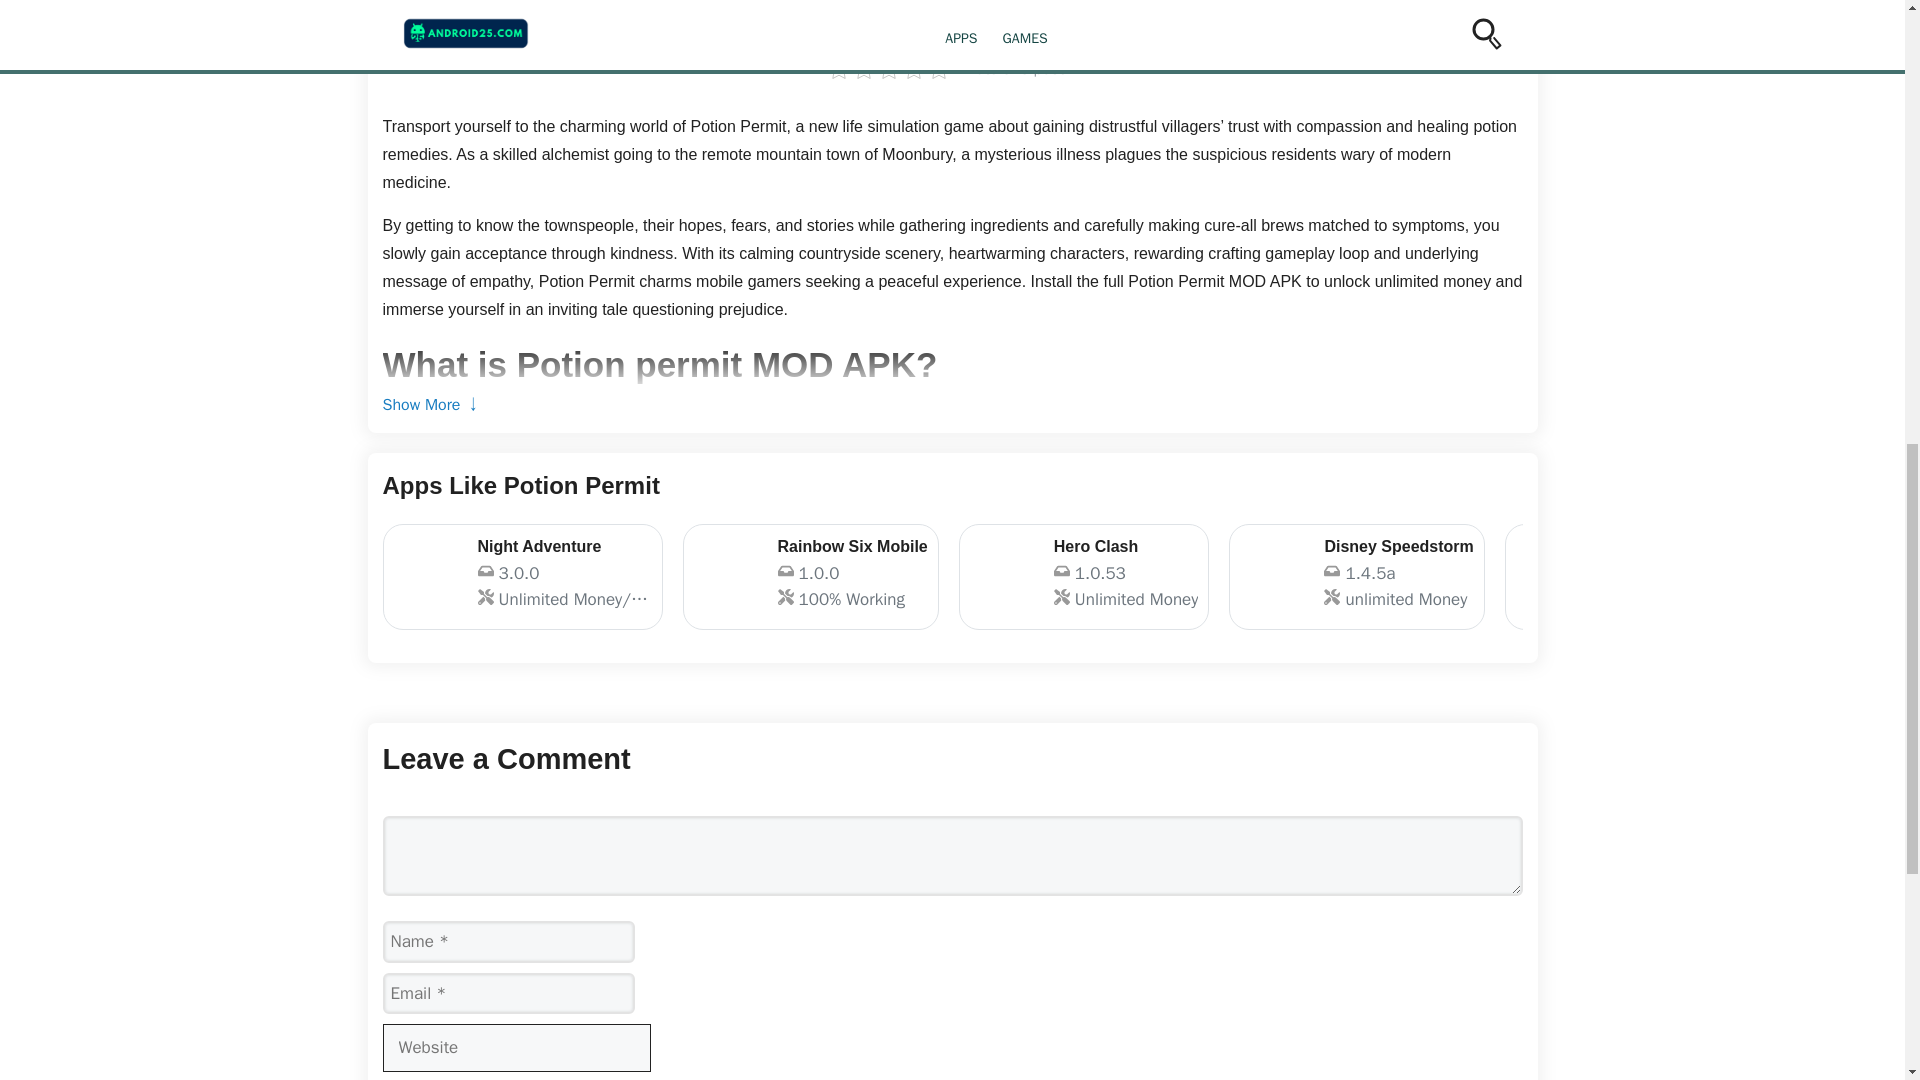 The width and height of the screenshot is (1920, 1080). I want to click on Night Adventure , so click(1084, 576).